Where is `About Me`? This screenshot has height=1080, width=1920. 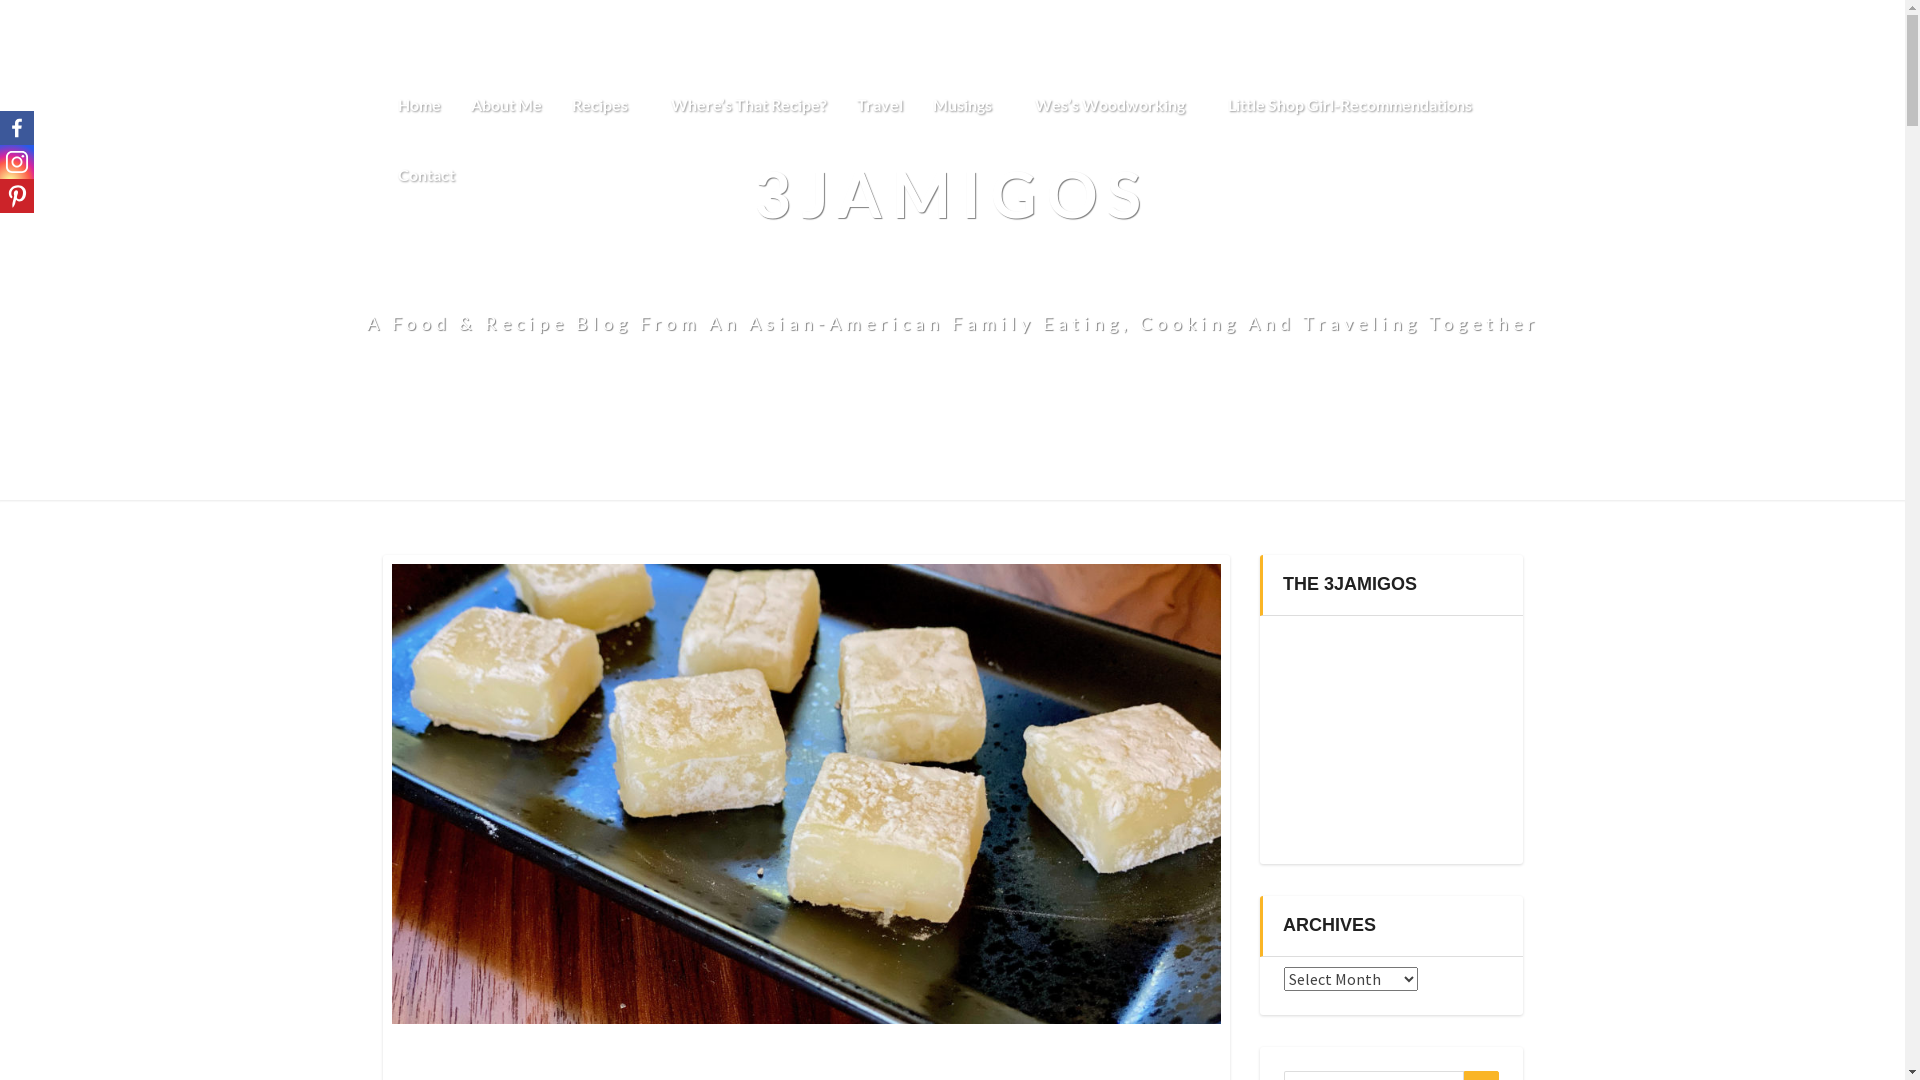 About Me is located at coordinates (506, 105).